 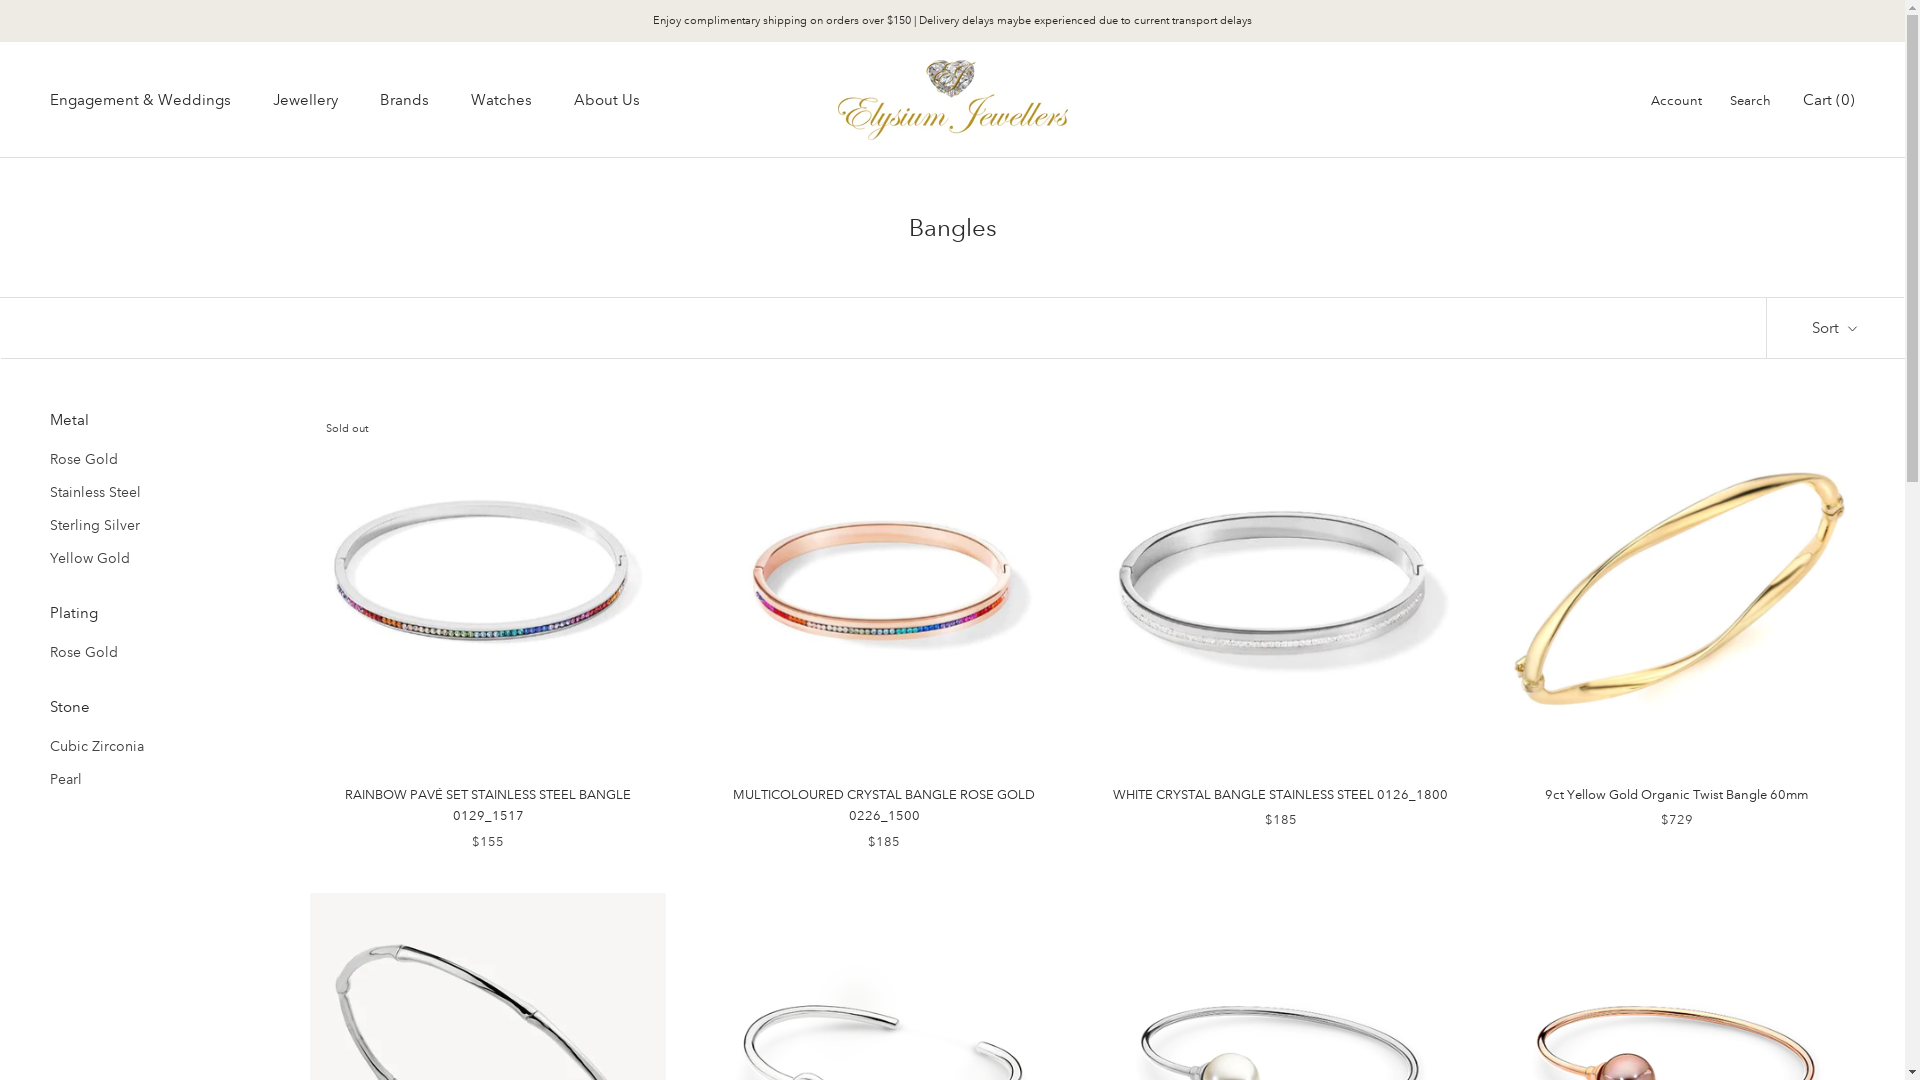 I want to click on Plating, so click(x=150, y=614).